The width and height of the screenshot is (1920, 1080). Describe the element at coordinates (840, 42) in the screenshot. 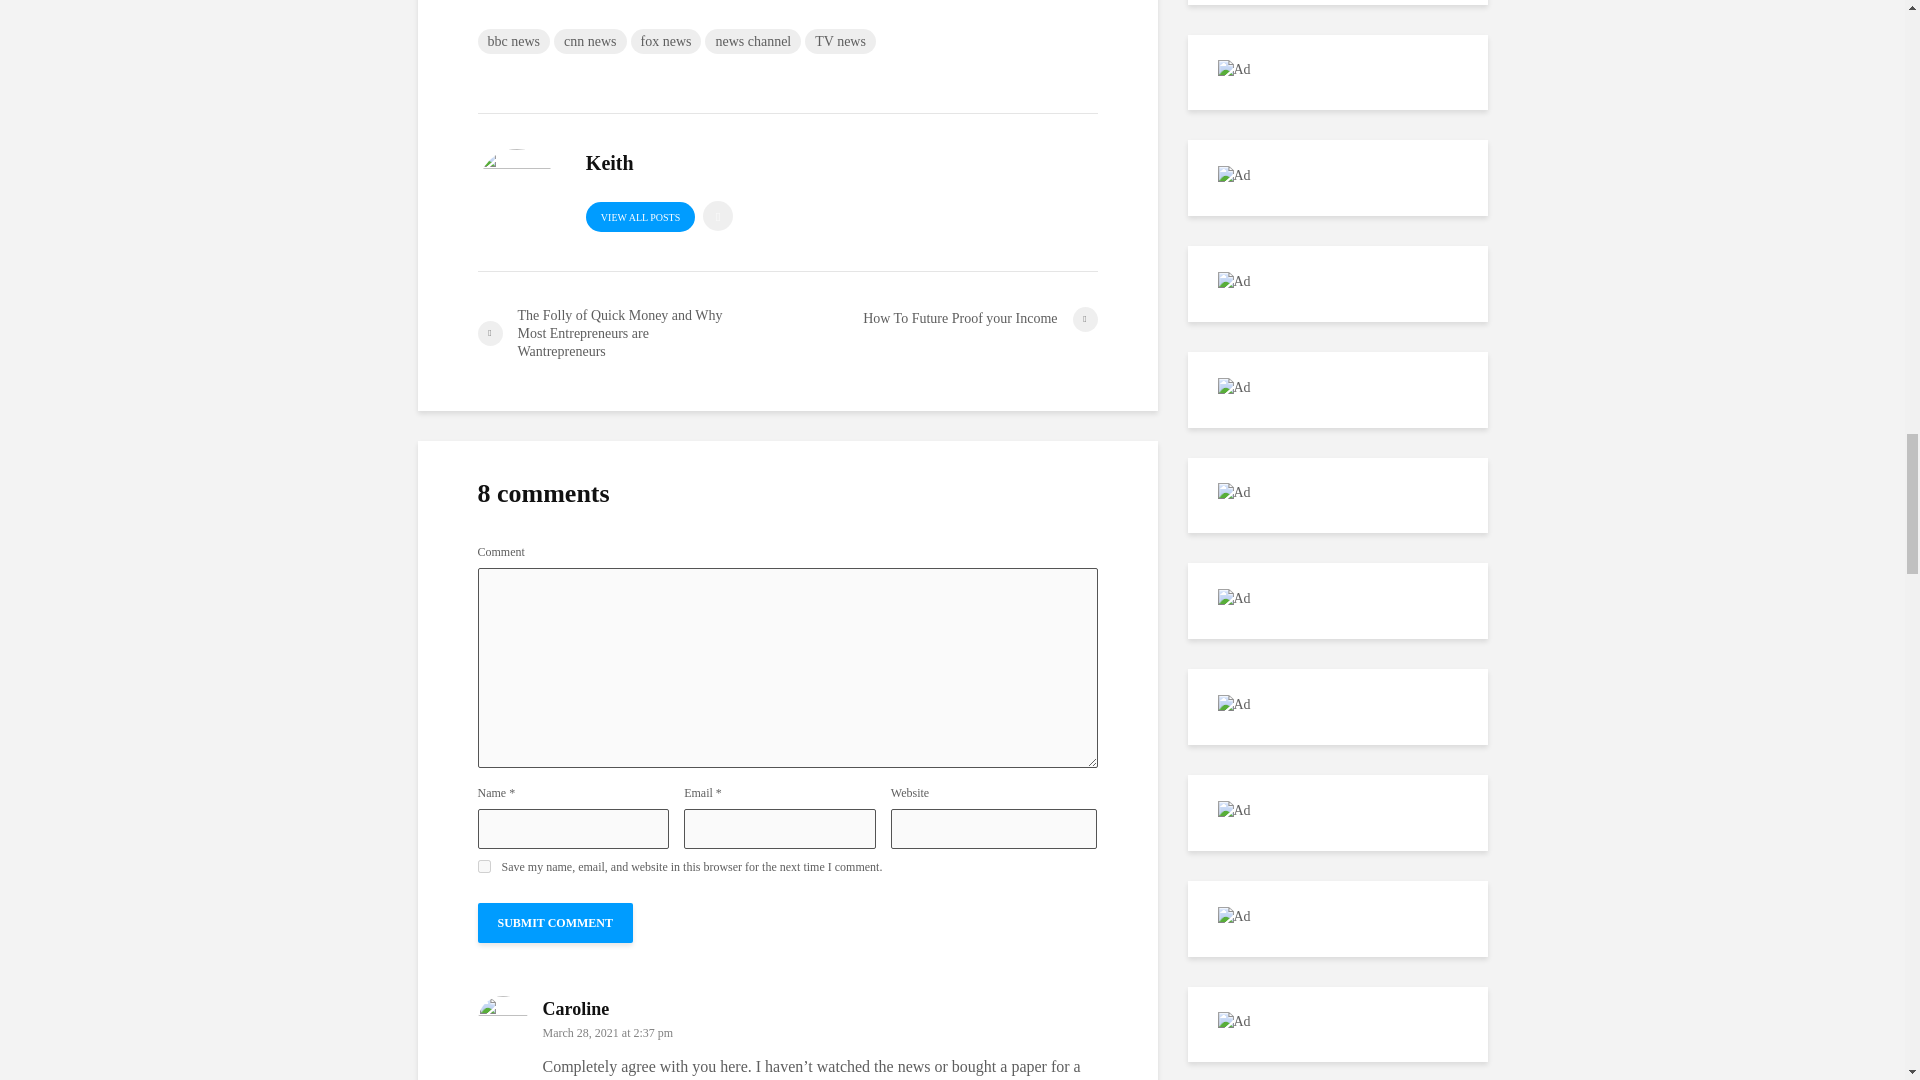

I see `TV news` at that location.